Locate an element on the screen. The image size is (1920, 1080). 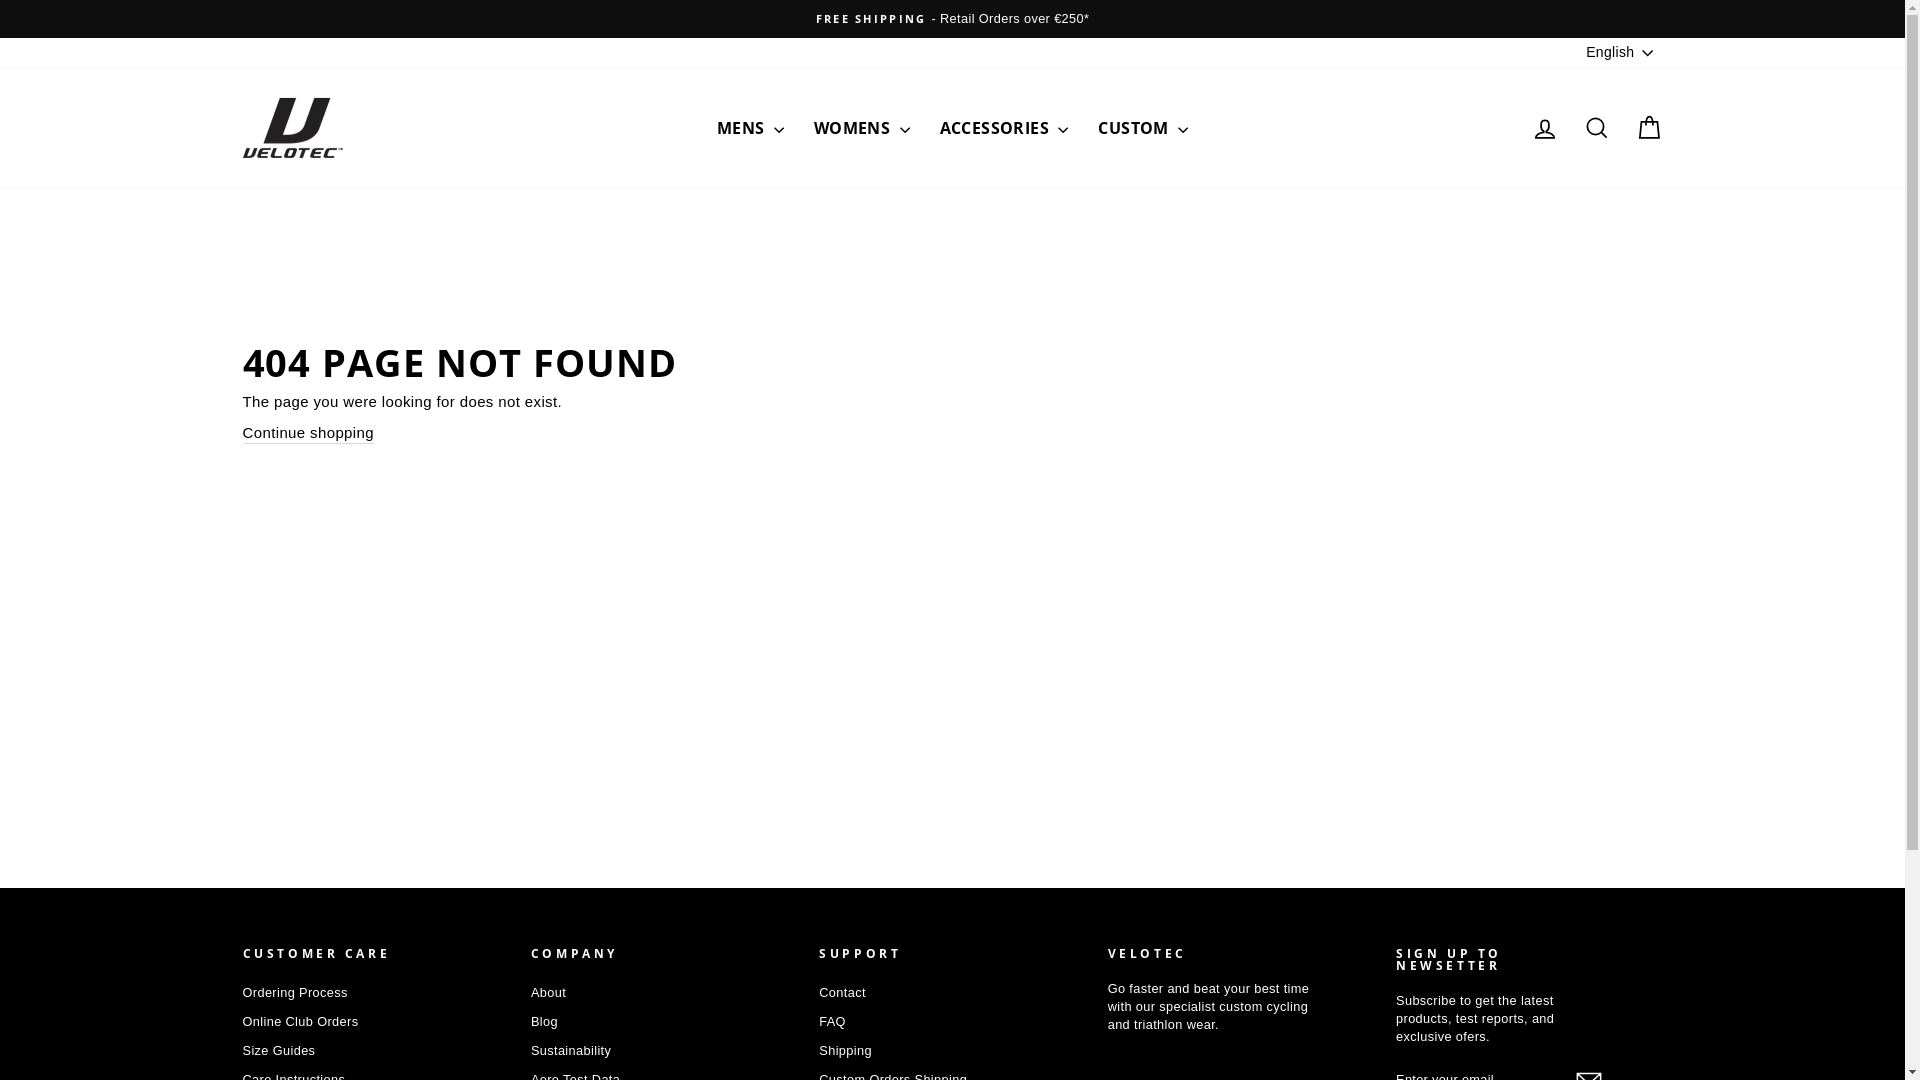
Sustainability is located at coordinates (571, 1051).